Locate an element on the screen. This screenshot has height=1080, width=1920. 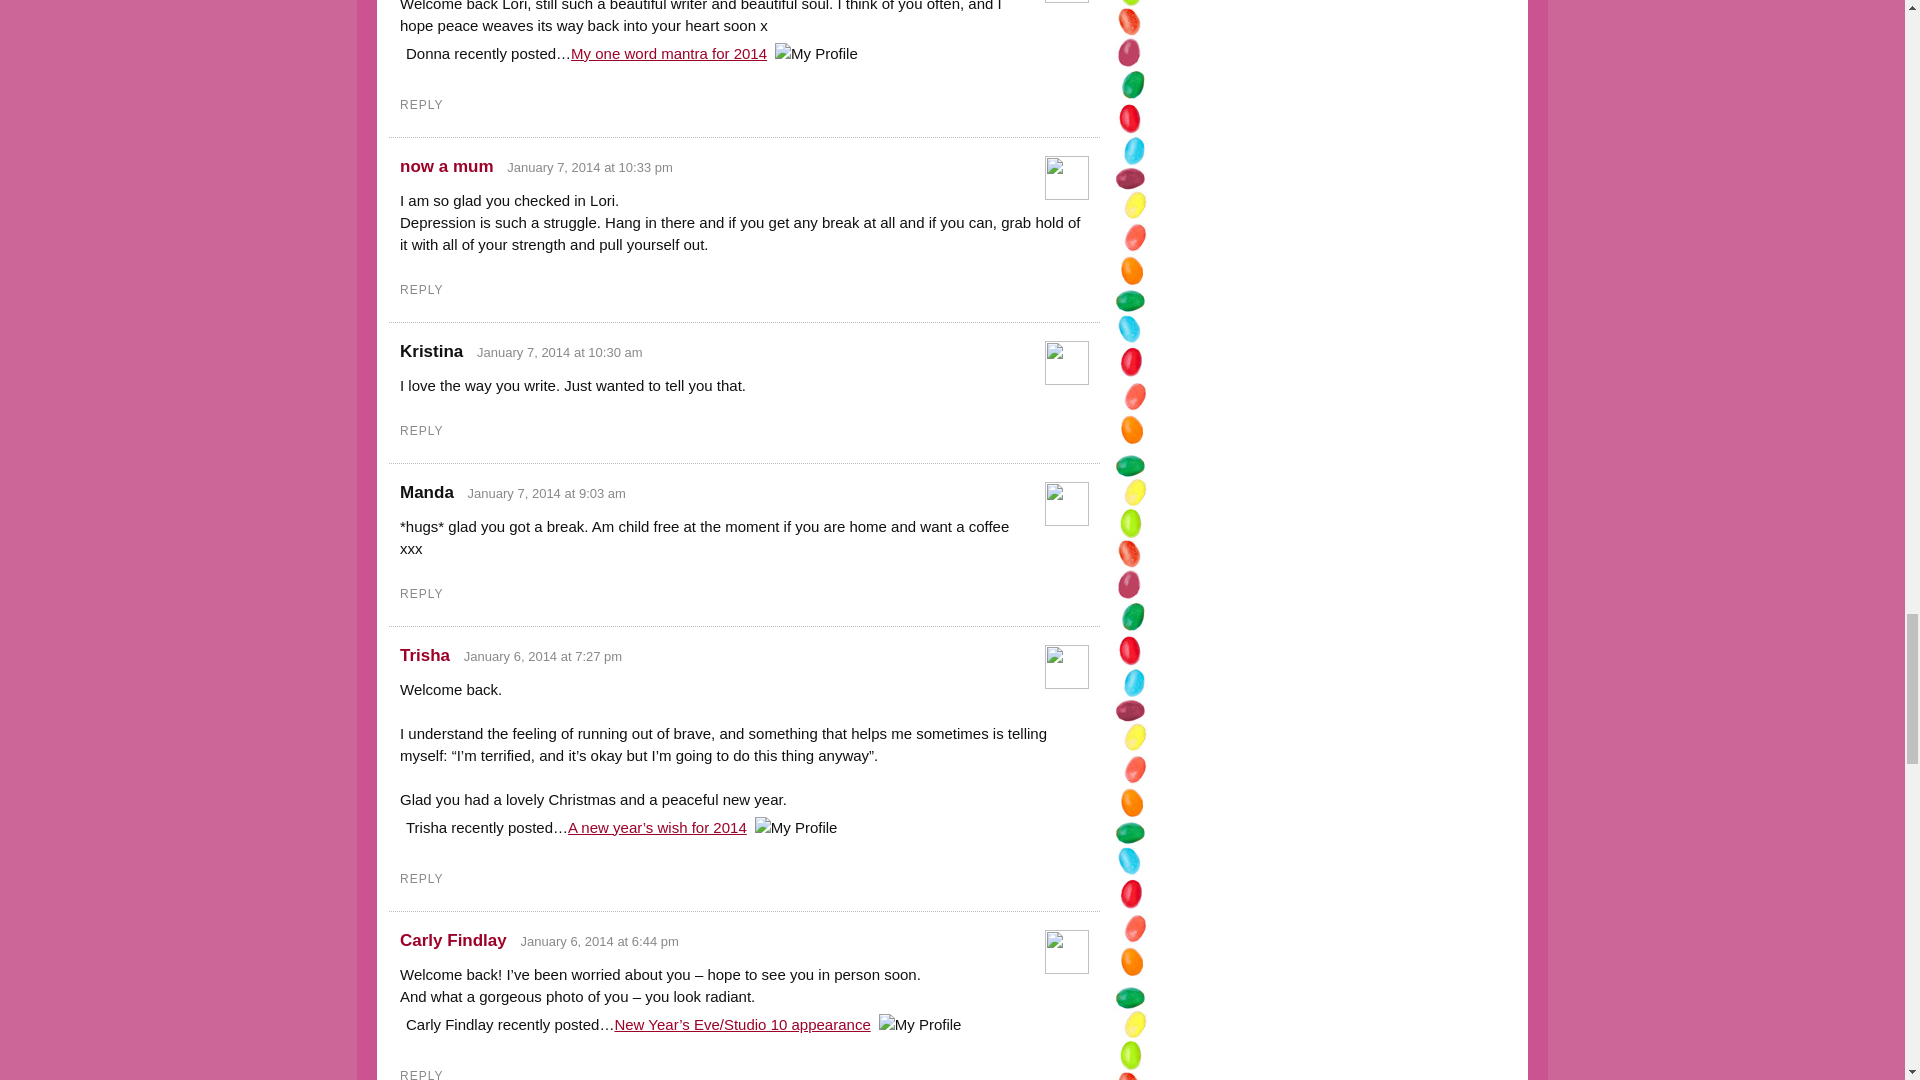
Permalink to this comment is located at coordinates (560, 352).